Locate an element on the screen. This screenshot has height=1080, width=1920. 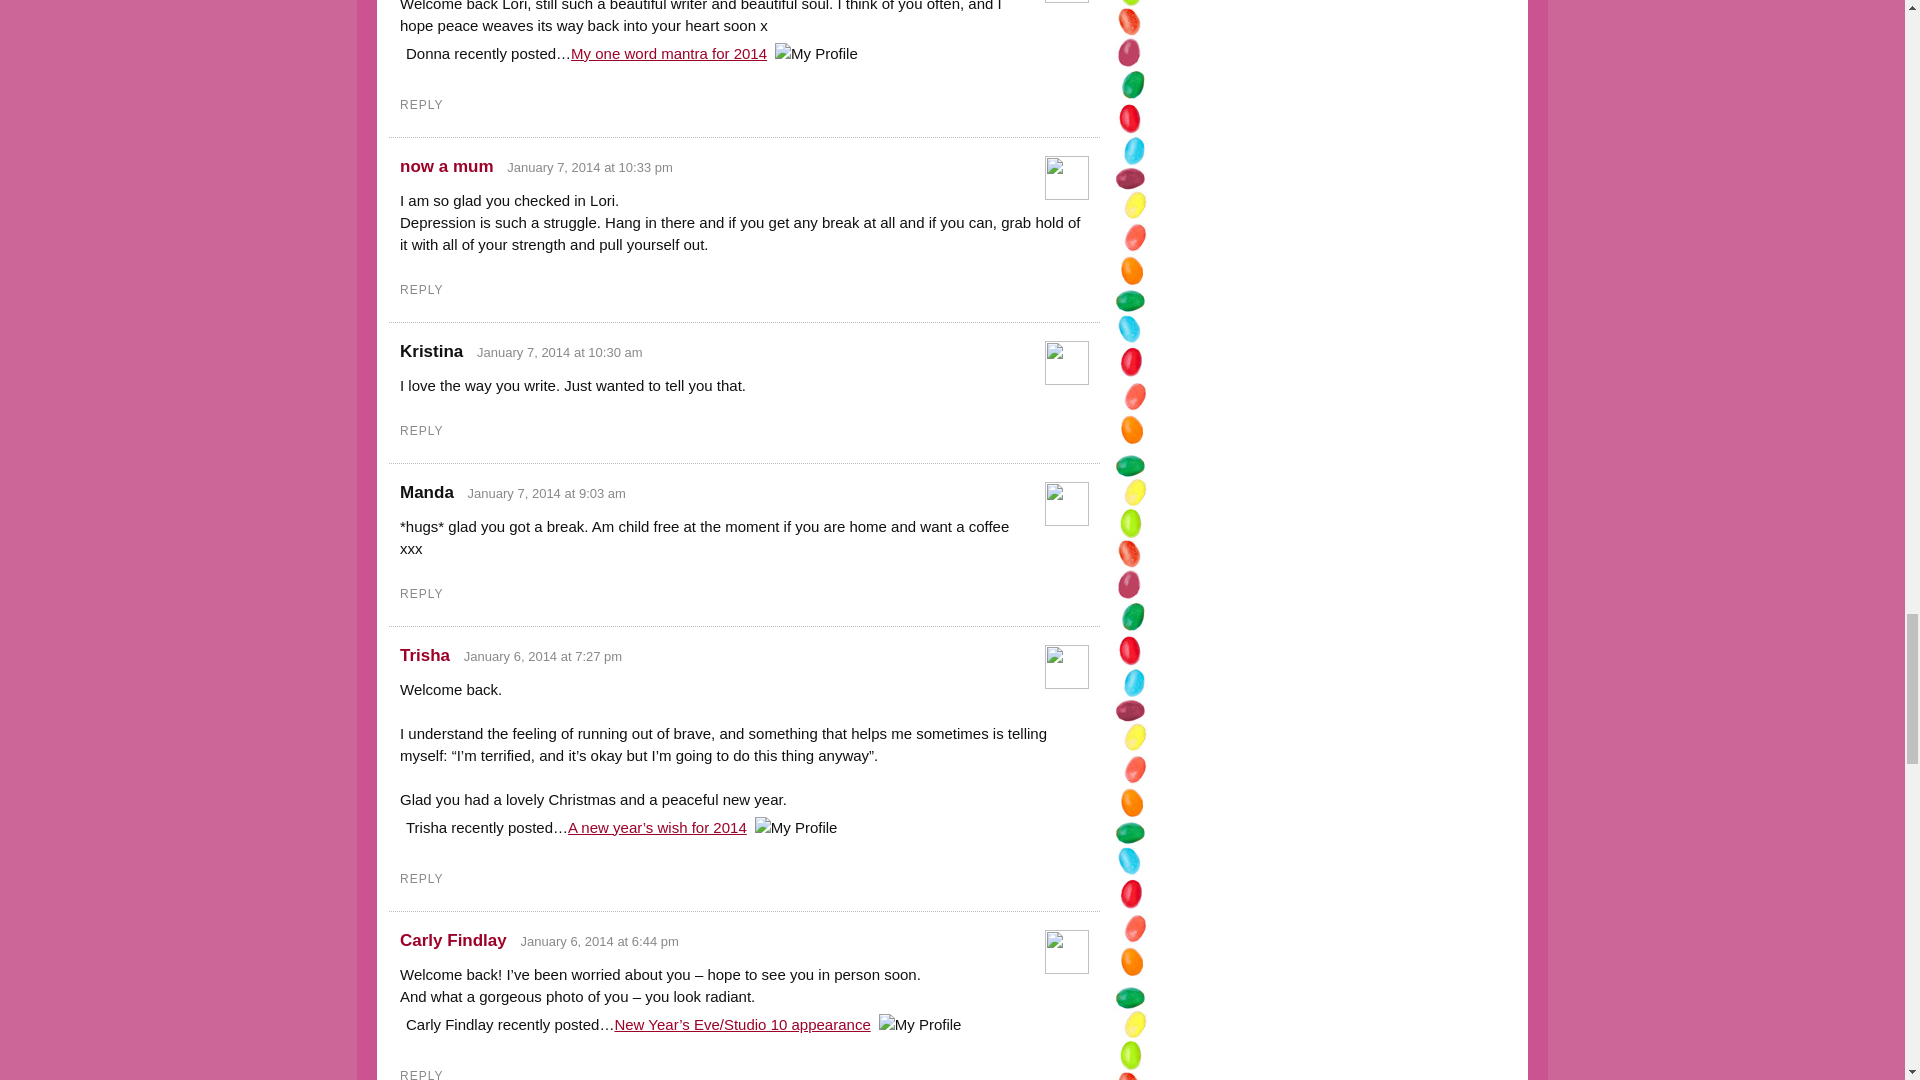
Permalink to this comment is located at coordinates (560, 352).